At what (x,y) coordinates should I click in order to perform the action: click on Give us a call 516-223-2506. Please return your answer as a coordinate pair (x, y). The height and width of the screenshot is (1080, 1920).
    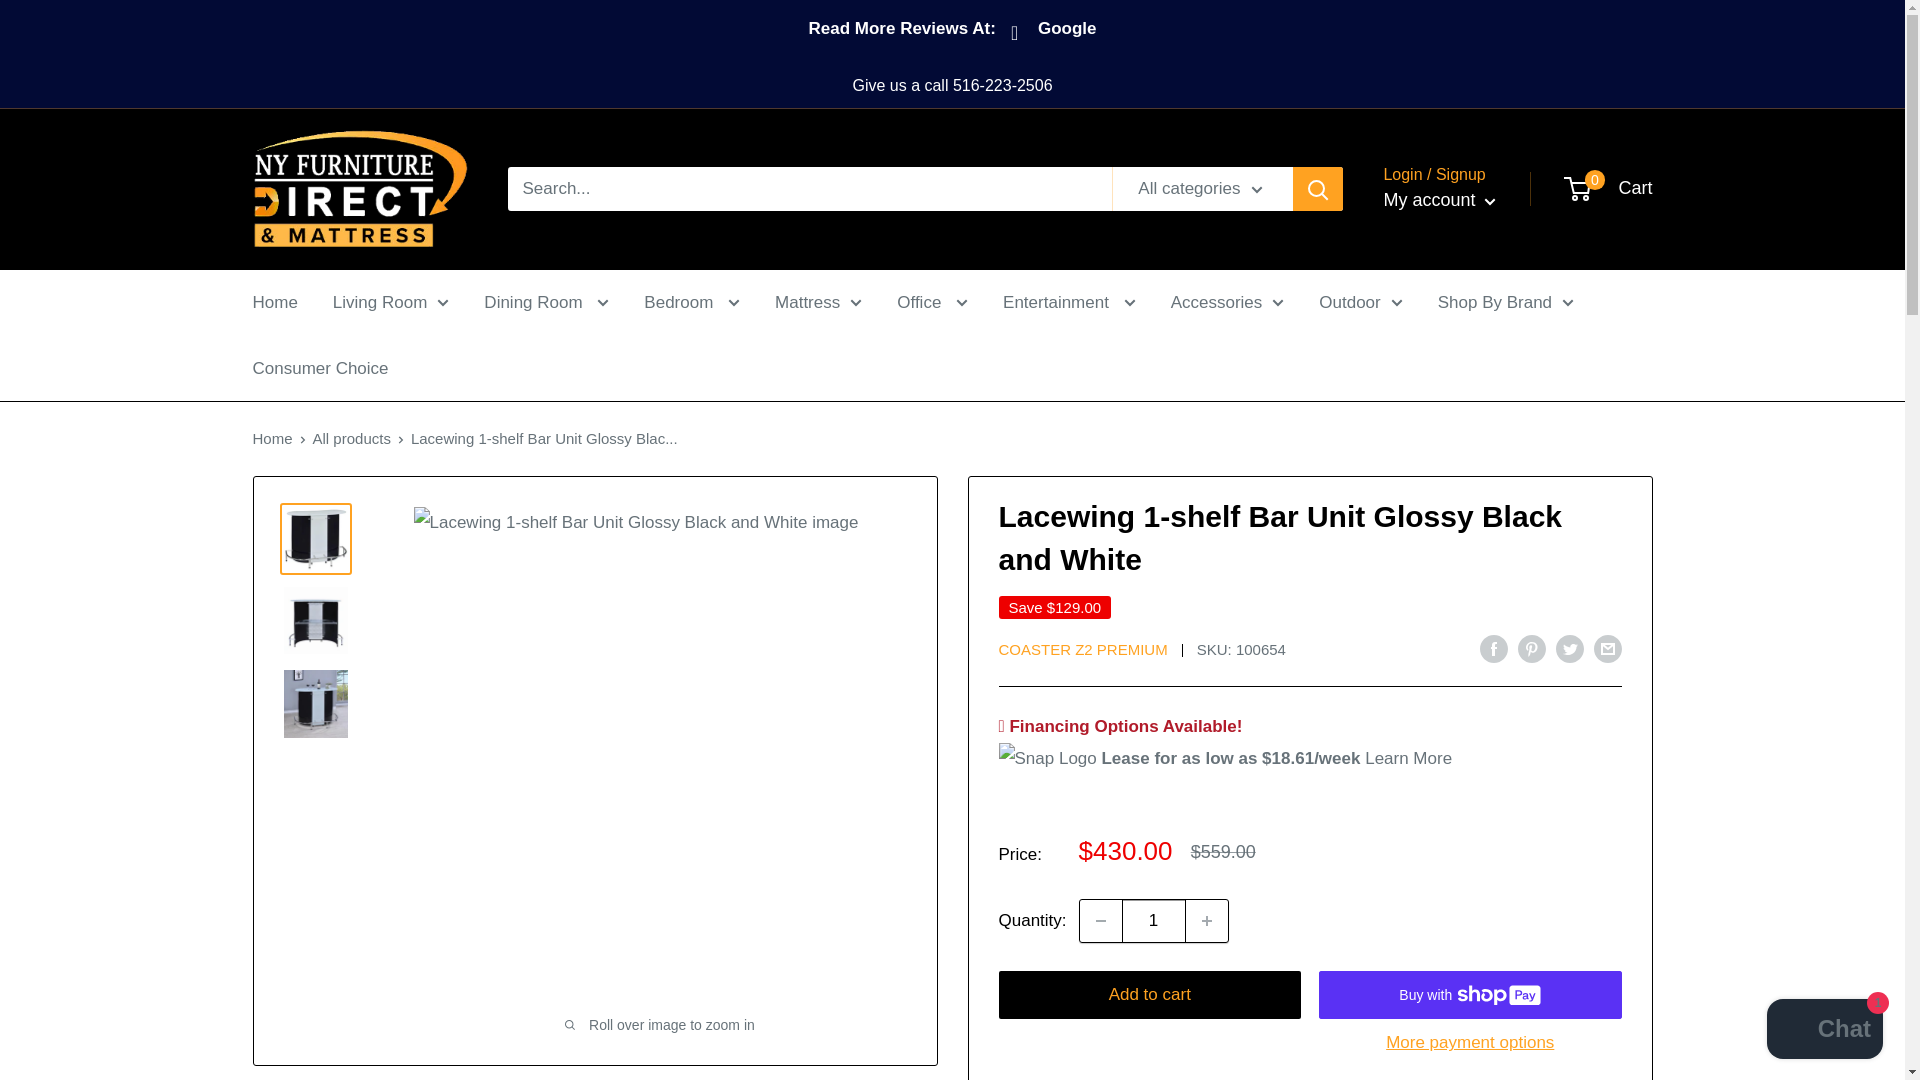
    Looking at the image, I should click on (952, 86).